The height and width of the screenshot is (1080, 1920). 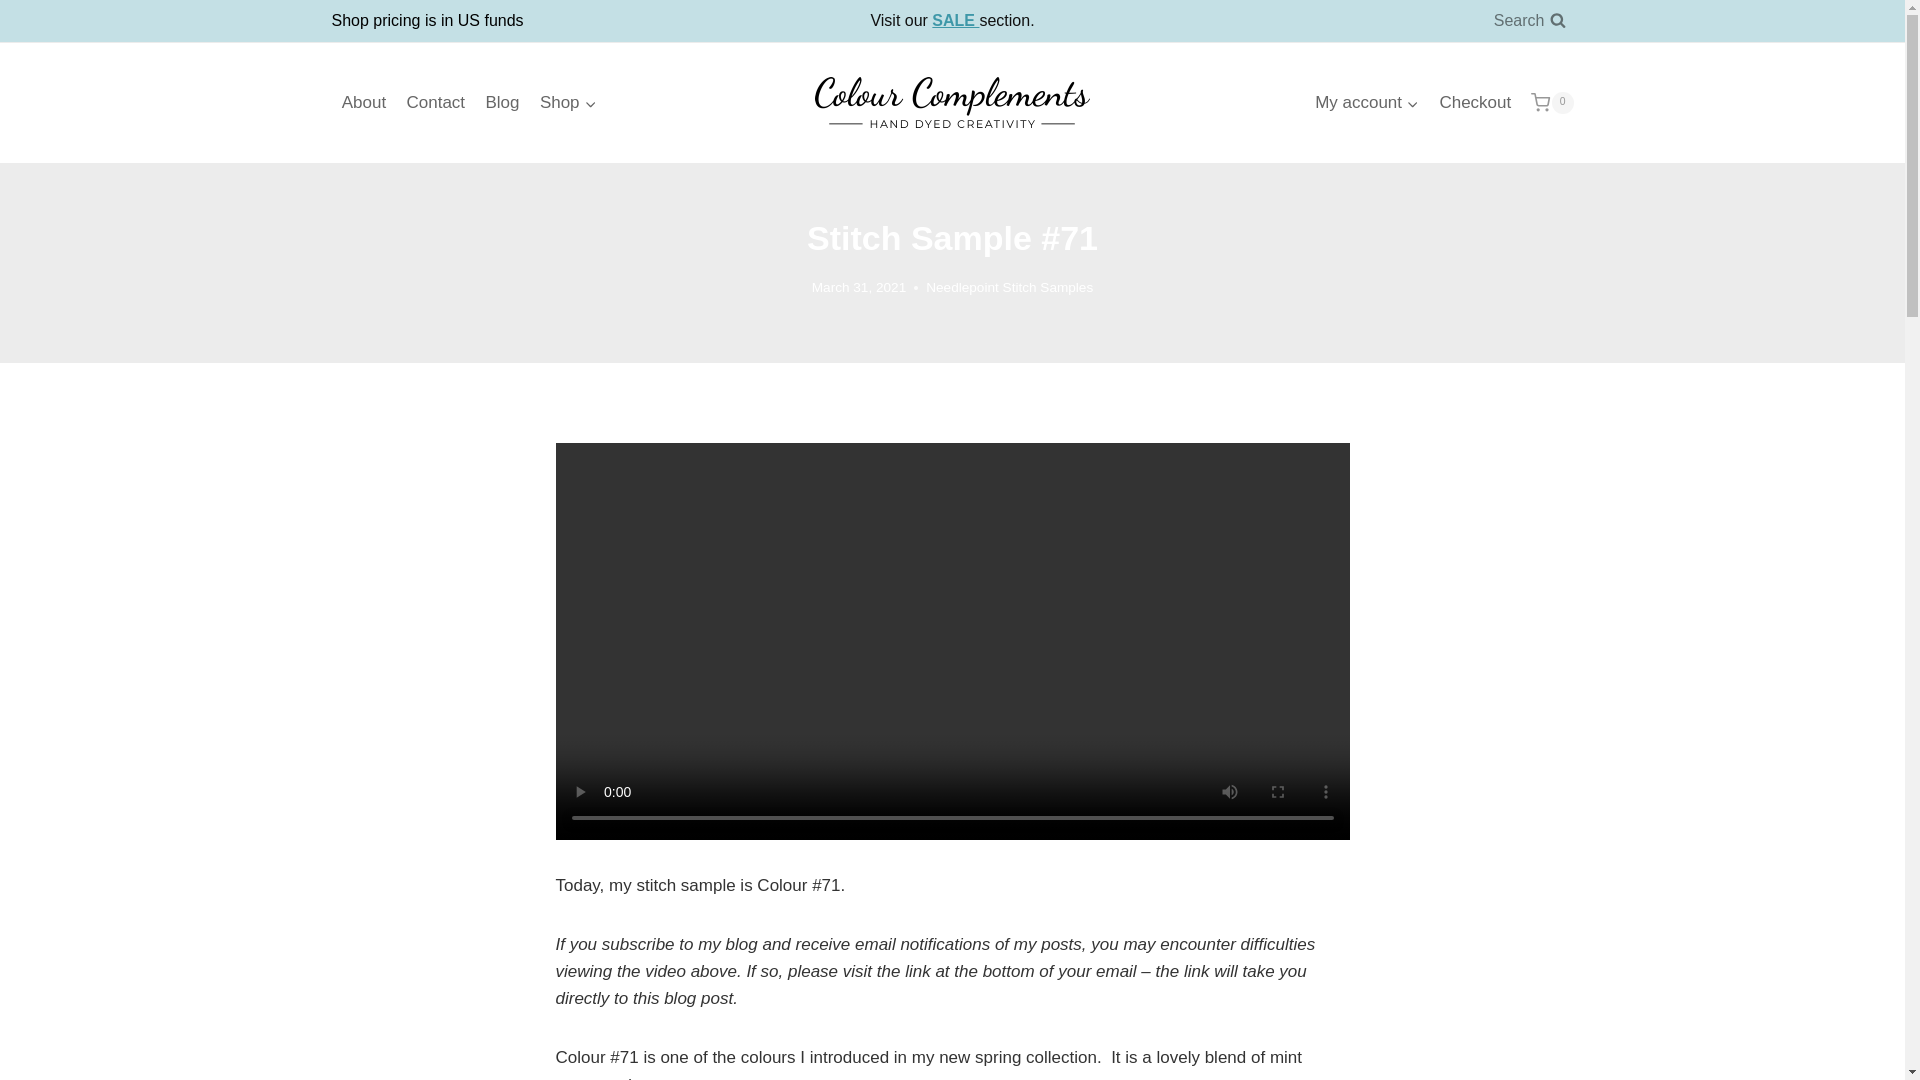 I want to click on SALE, so click(x=955, y=20).